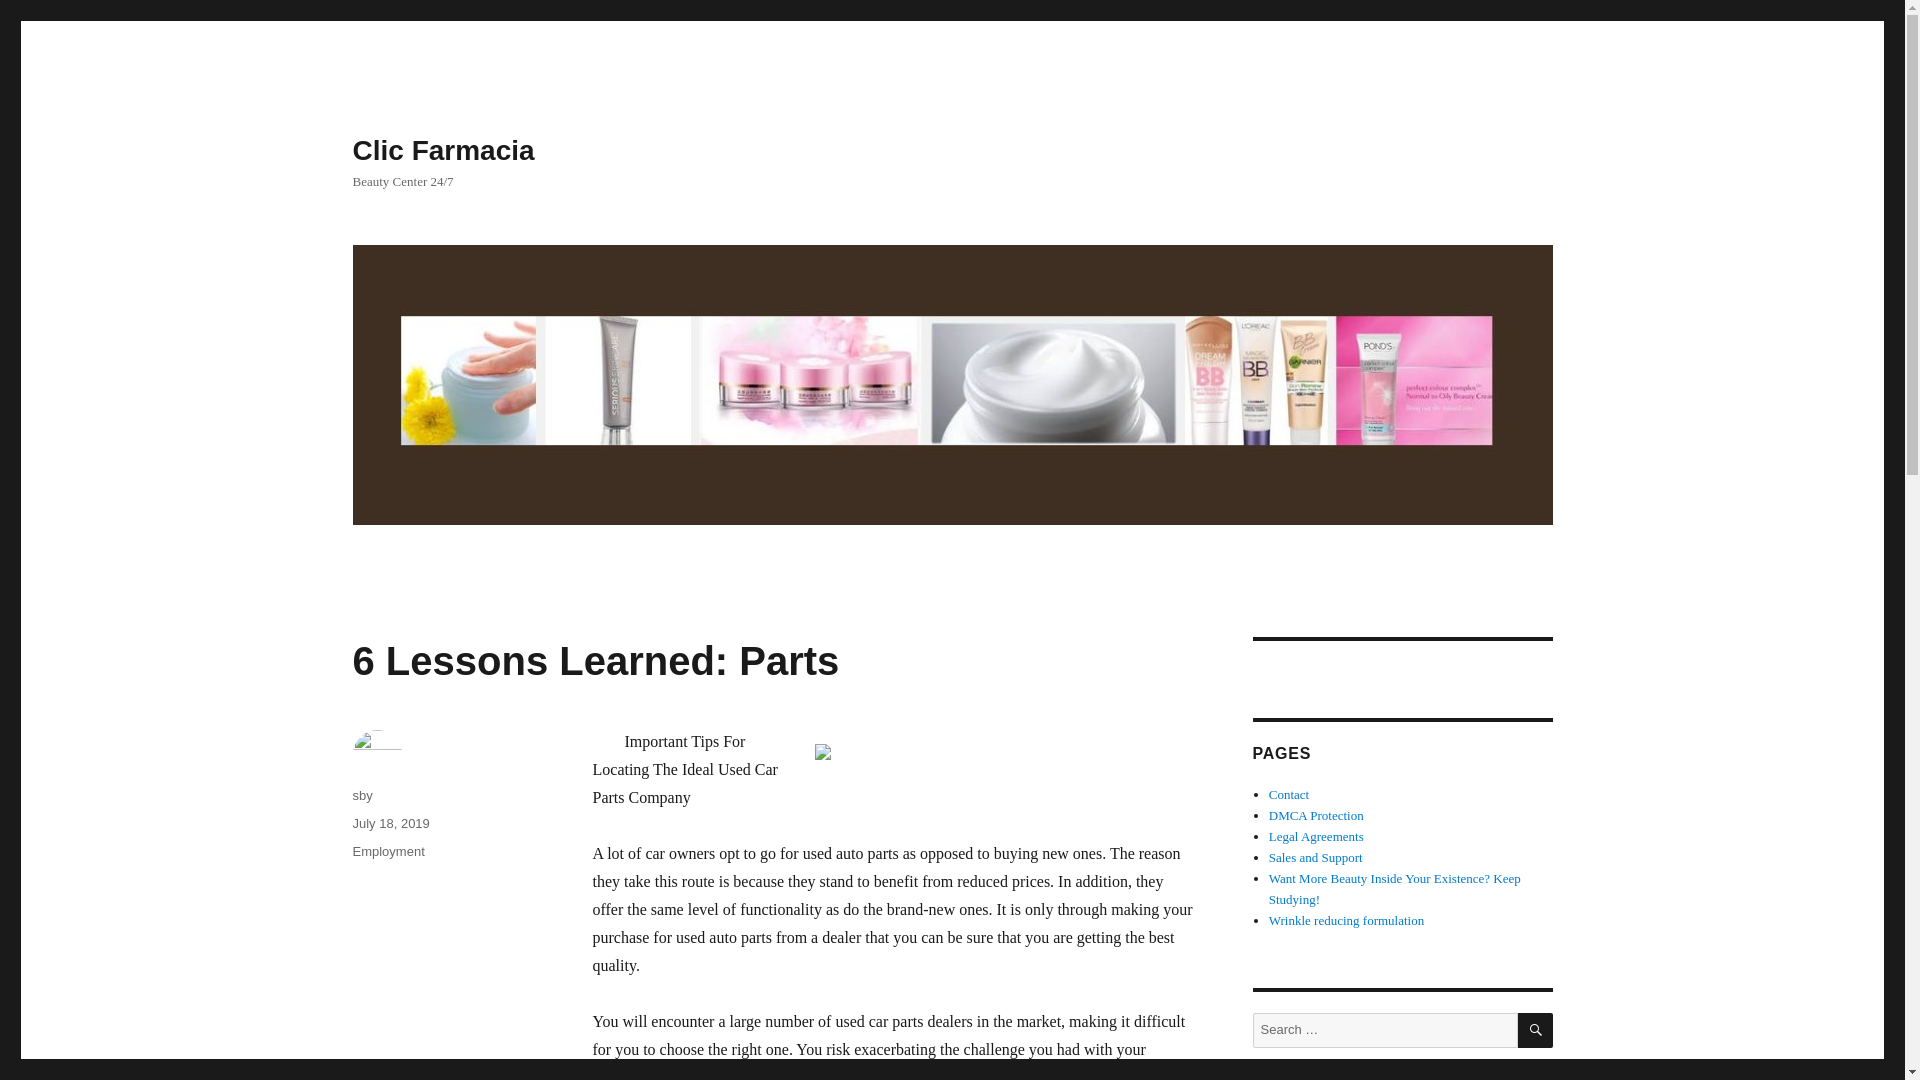 The image size is (1920, 1080). What do you see at coordinates (1316, 836) in the screenshot?
I see `Legal Agreements` at bounding box center [1316, 836].